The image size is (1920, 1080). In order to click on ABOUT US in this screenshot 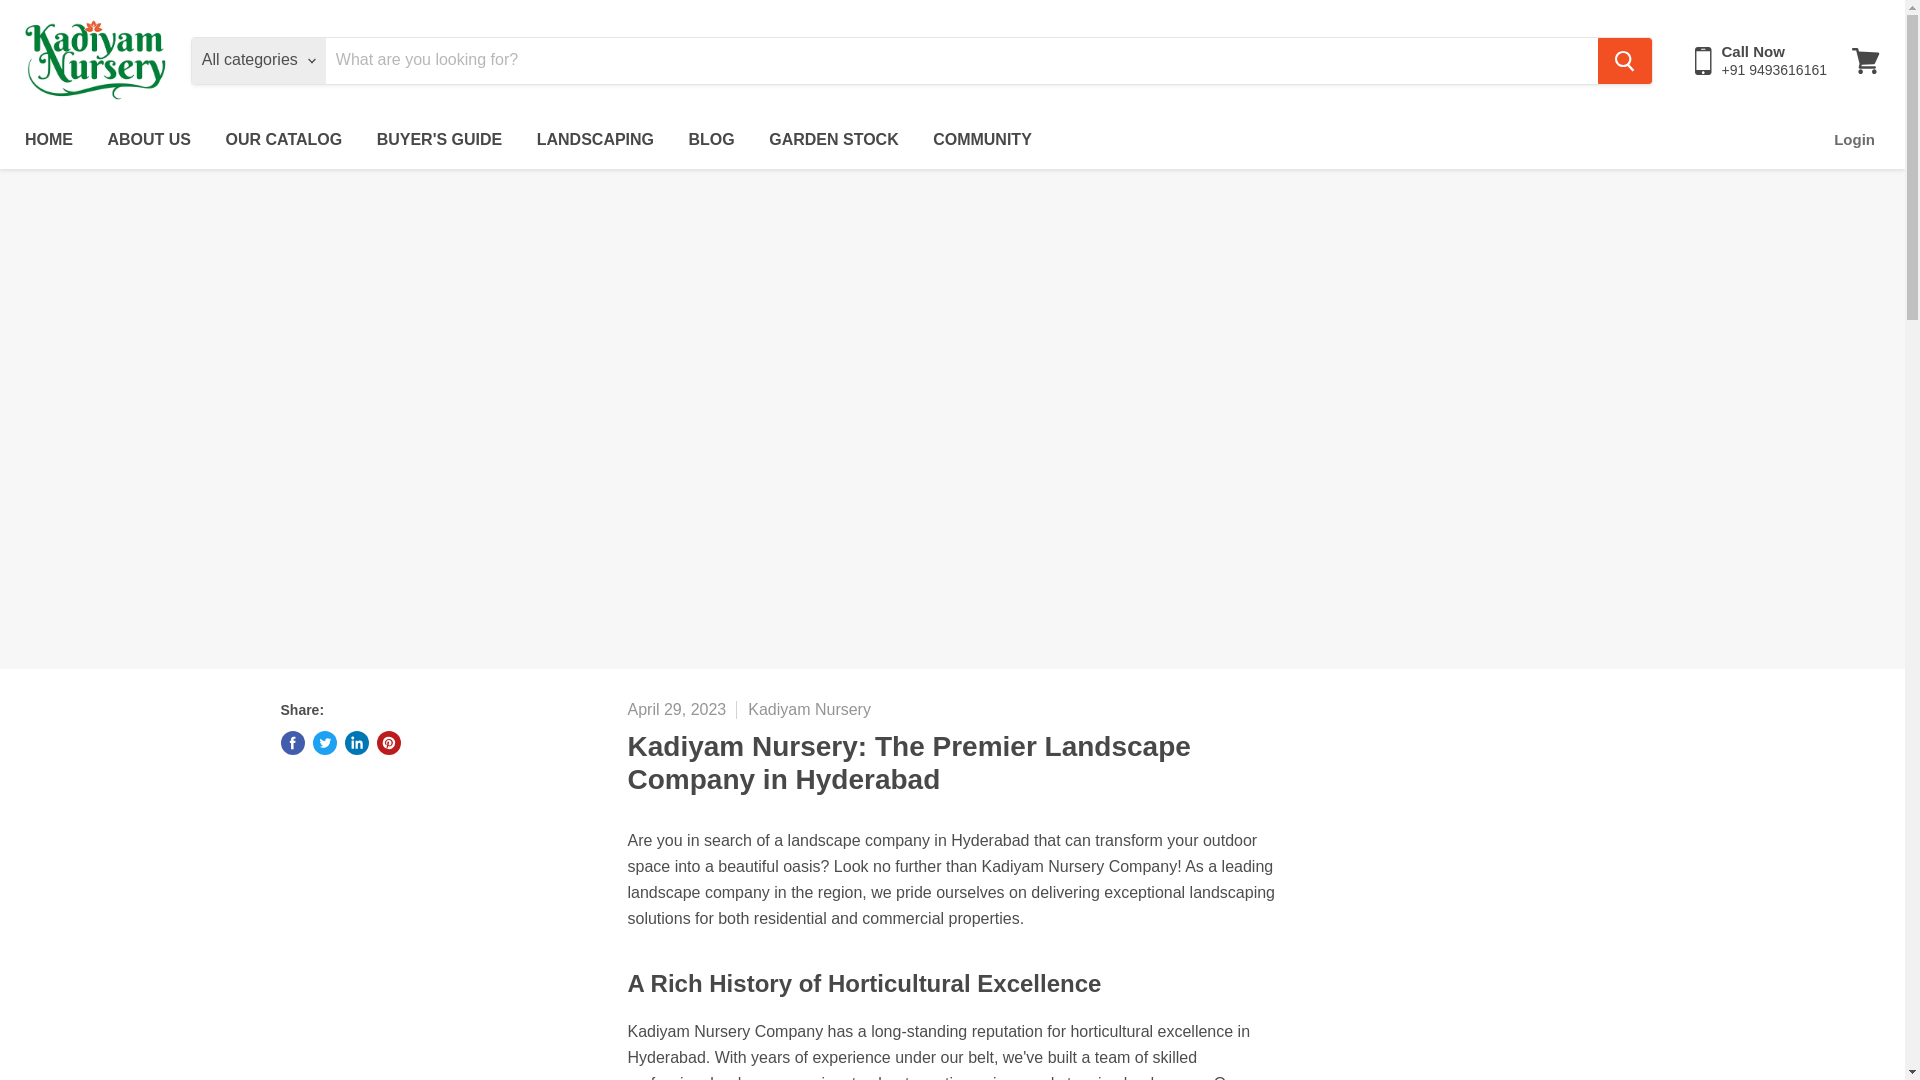, I will do `click(148, 139)`.